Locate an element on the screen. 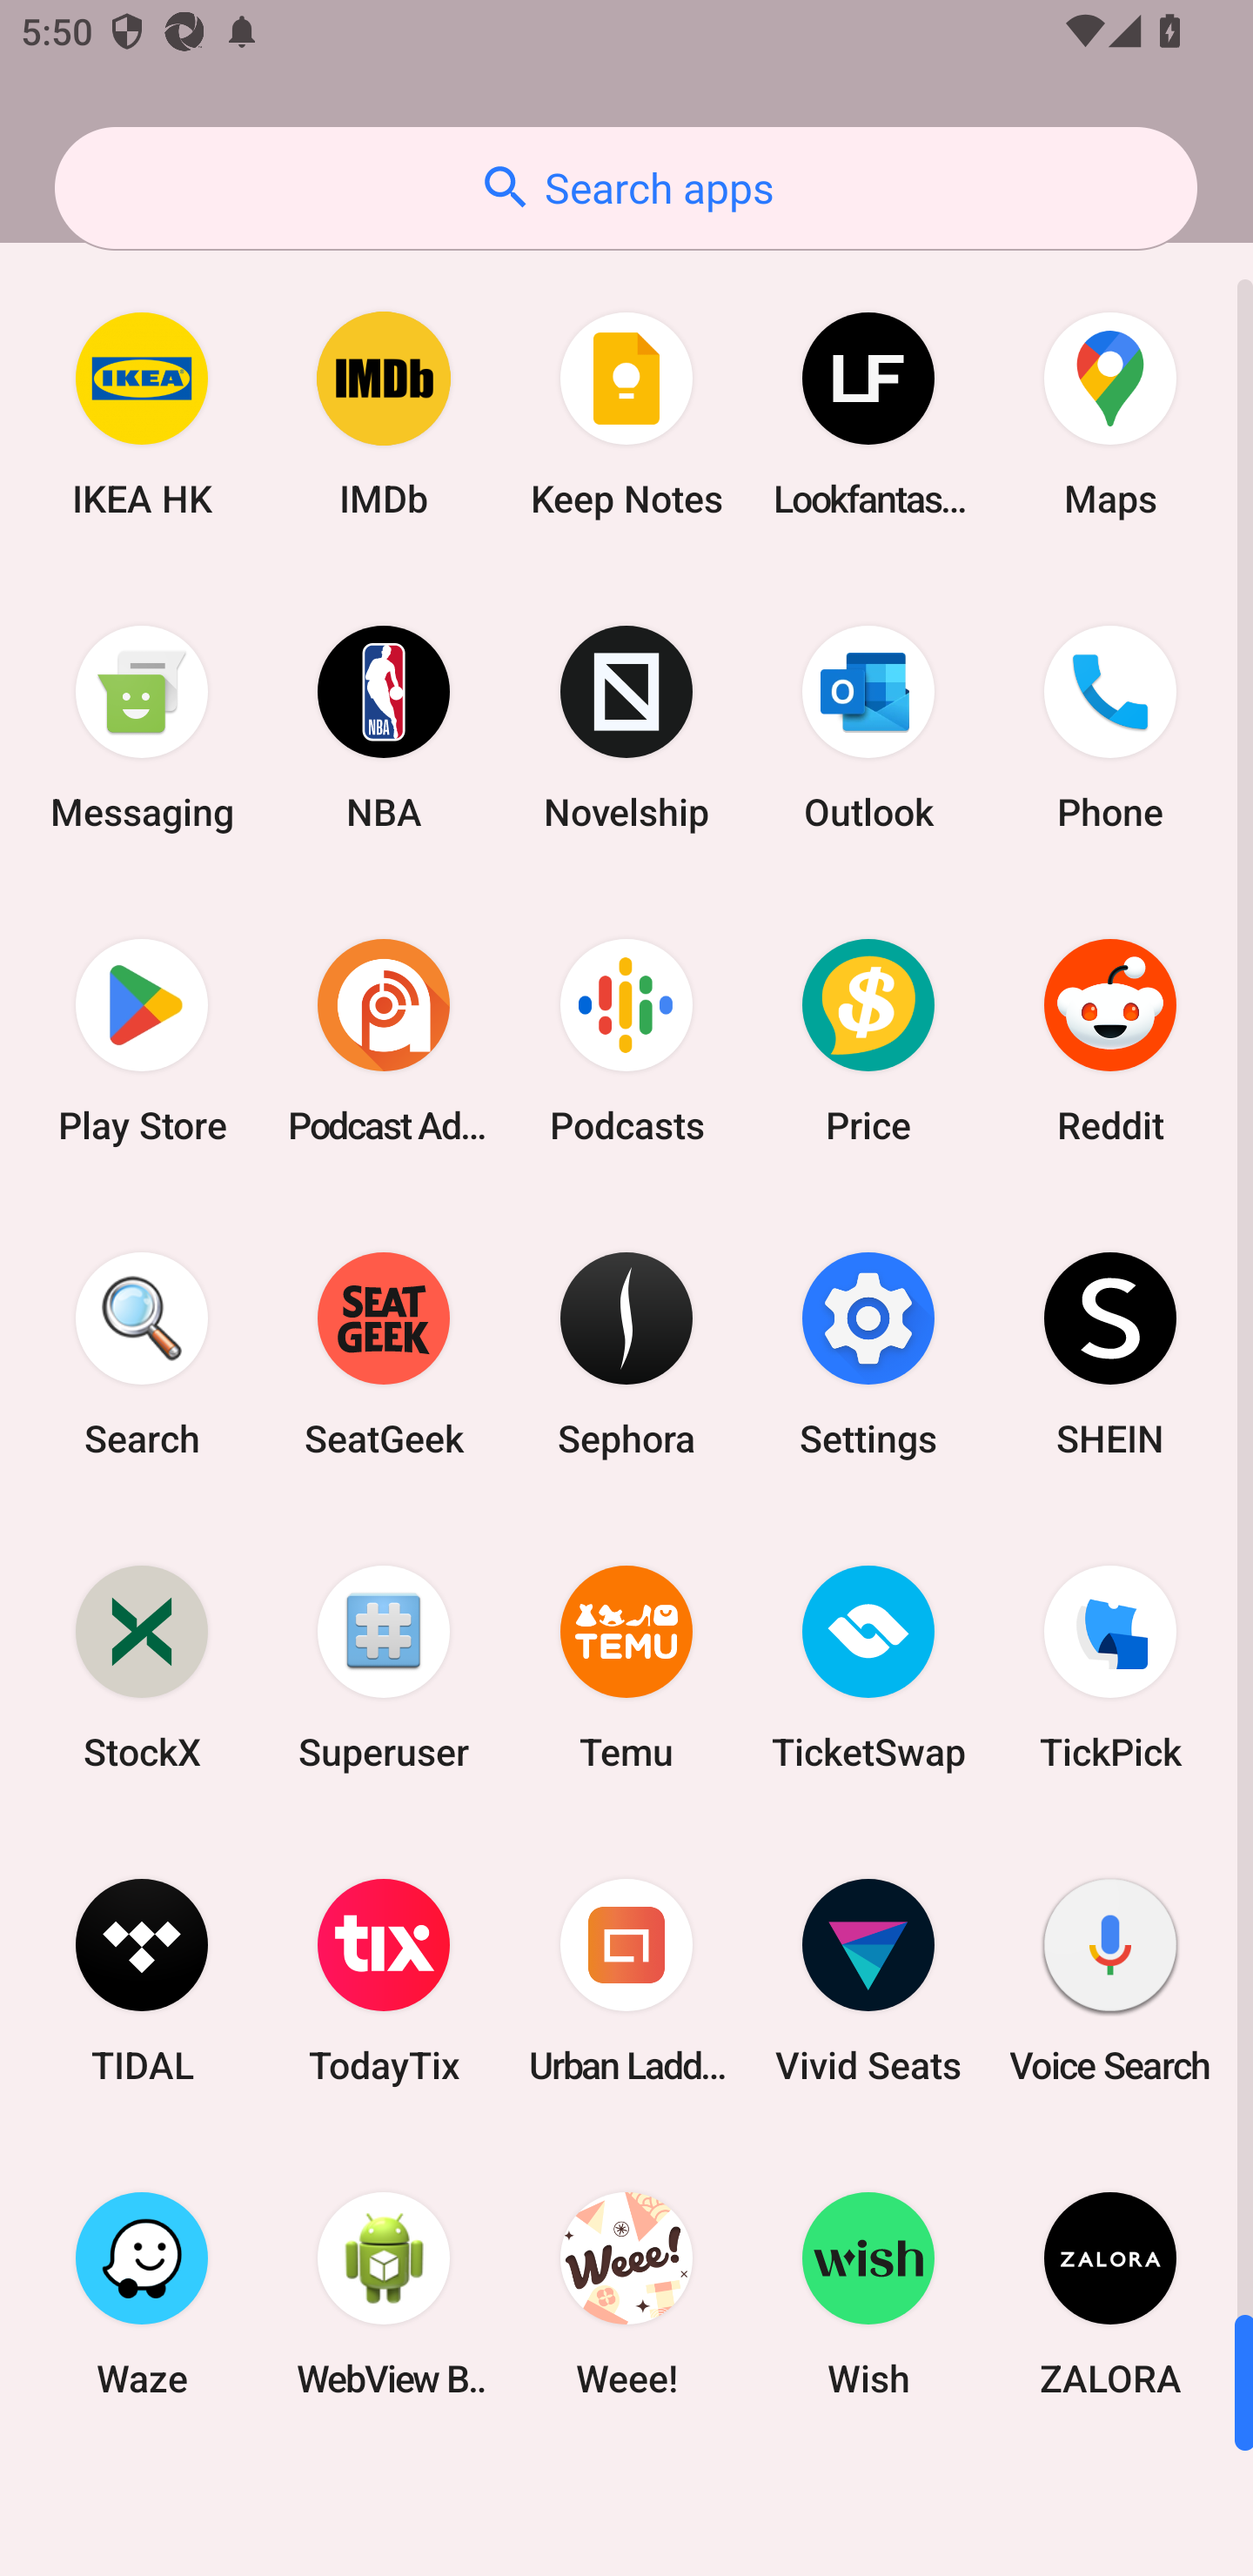  Urban Ladder is located at coordinates (626, 1981).